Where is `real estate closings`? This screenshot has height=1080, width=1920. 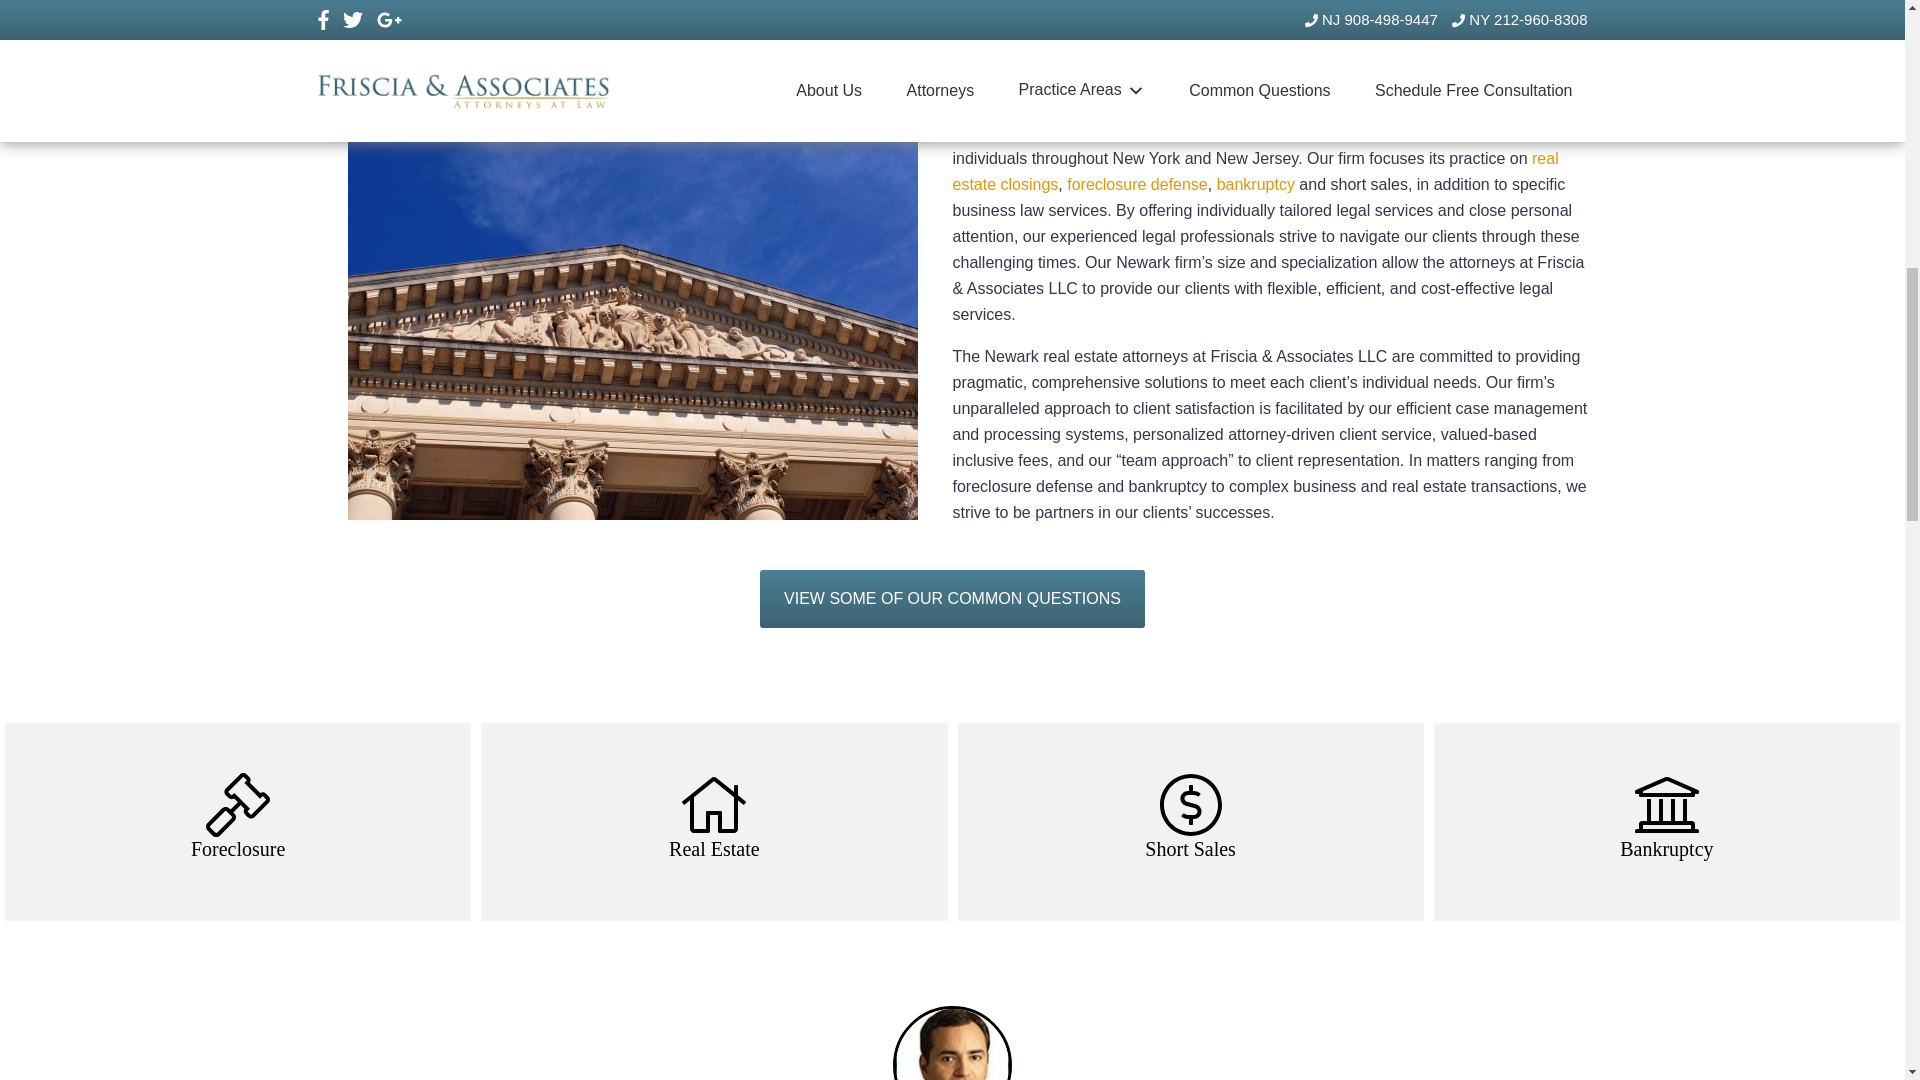 real estate closings is located at coordinates (1254, 172).